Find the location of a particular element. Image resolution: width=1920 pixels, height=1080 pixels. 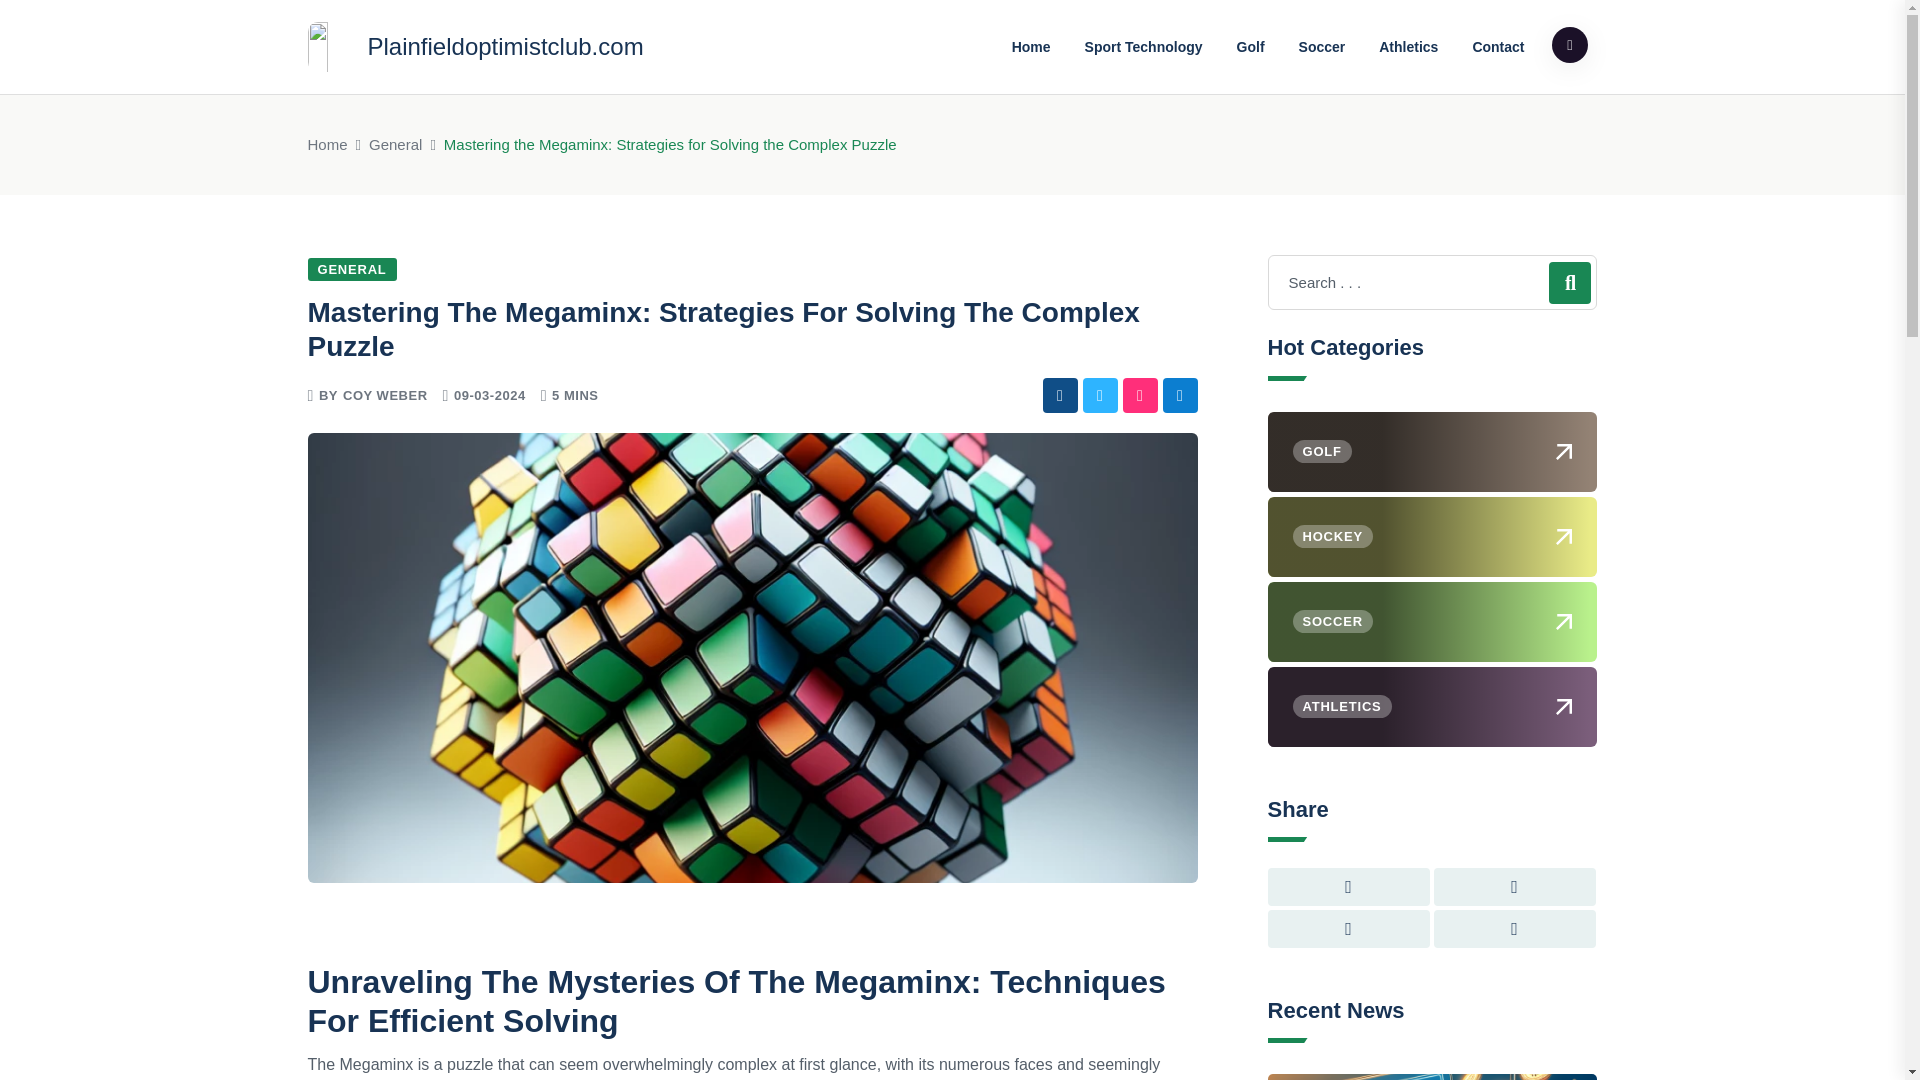

Contact is located at coordinates (1498, 46).